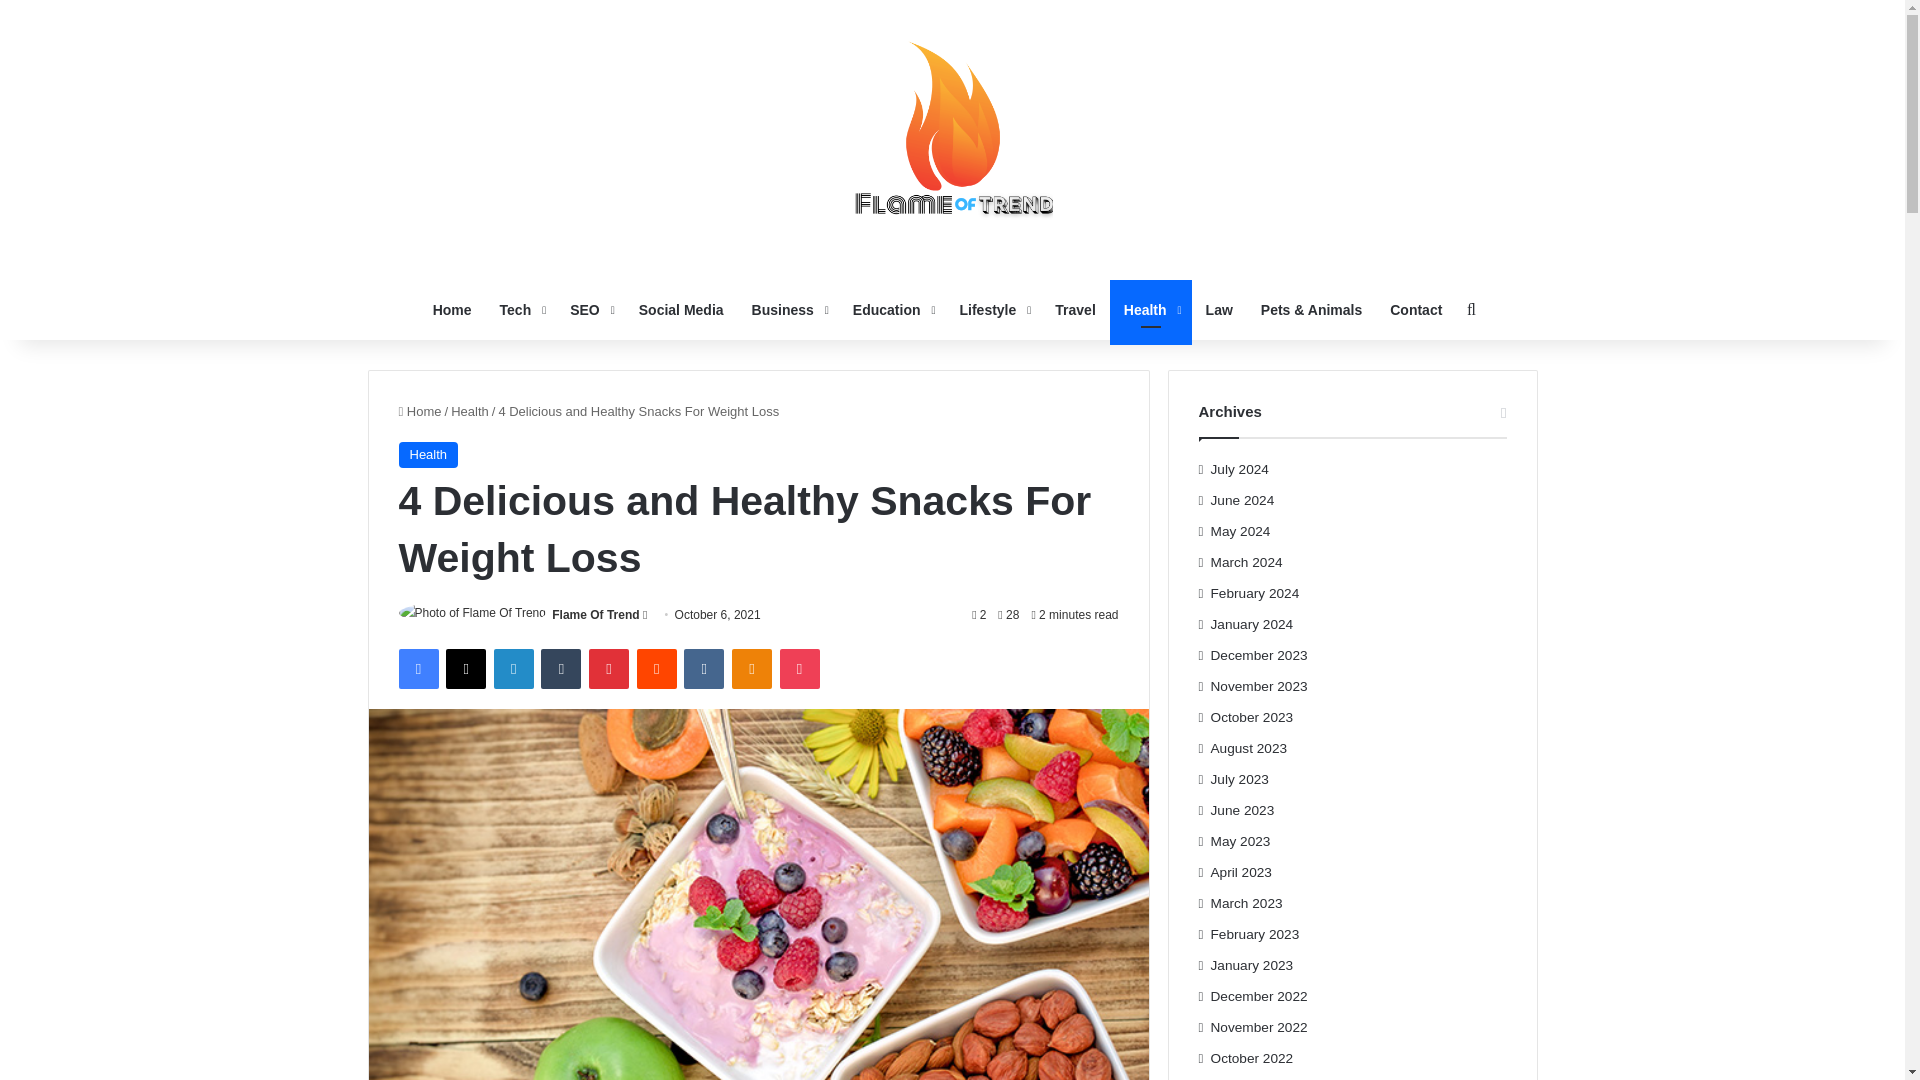 Image resolution: width=1920 pixels, height=1080 pixels. Describe the element at coordinates (609, 669) in the screenshot. I see `Pinterest` at that location.